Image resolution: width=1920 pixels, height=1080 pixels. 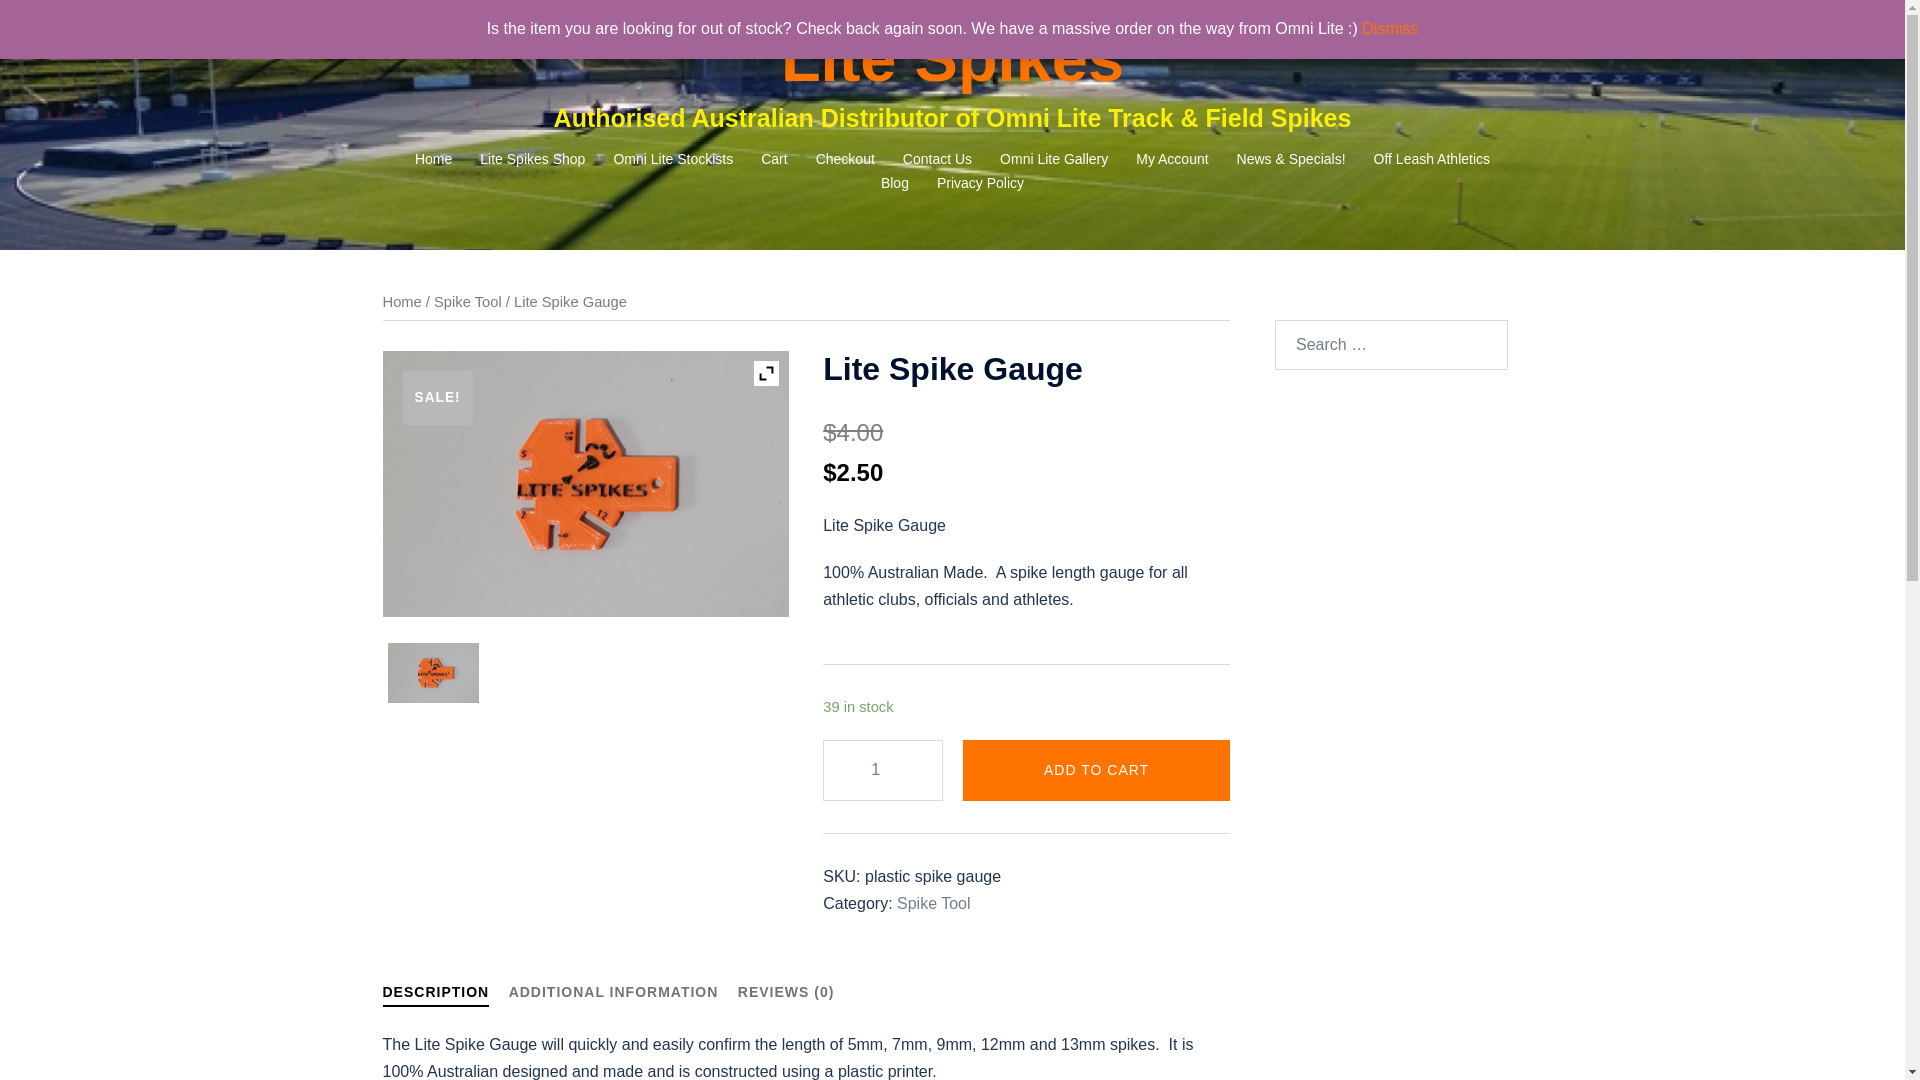 I want to click on My Account, so click(x=1172, y=160).